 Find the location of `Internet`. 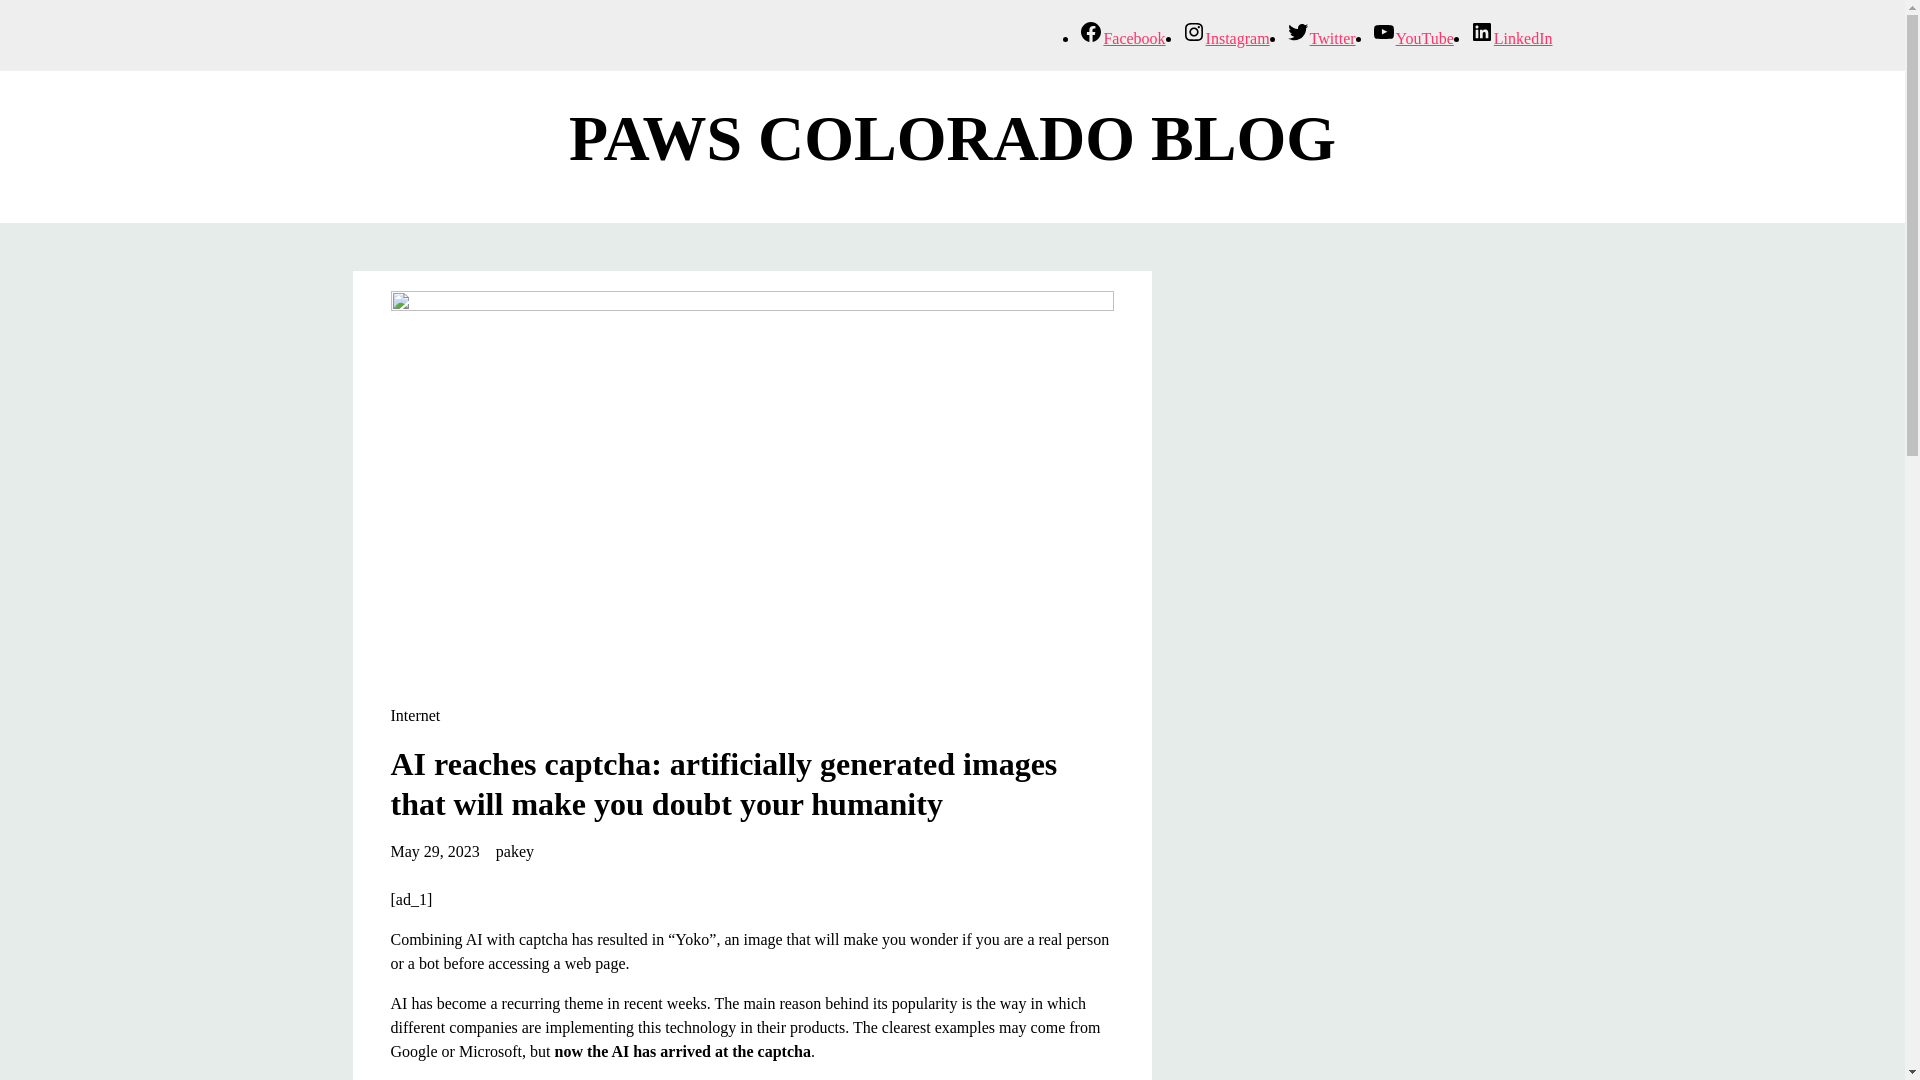

Internet is located at coordinates (414, 715).